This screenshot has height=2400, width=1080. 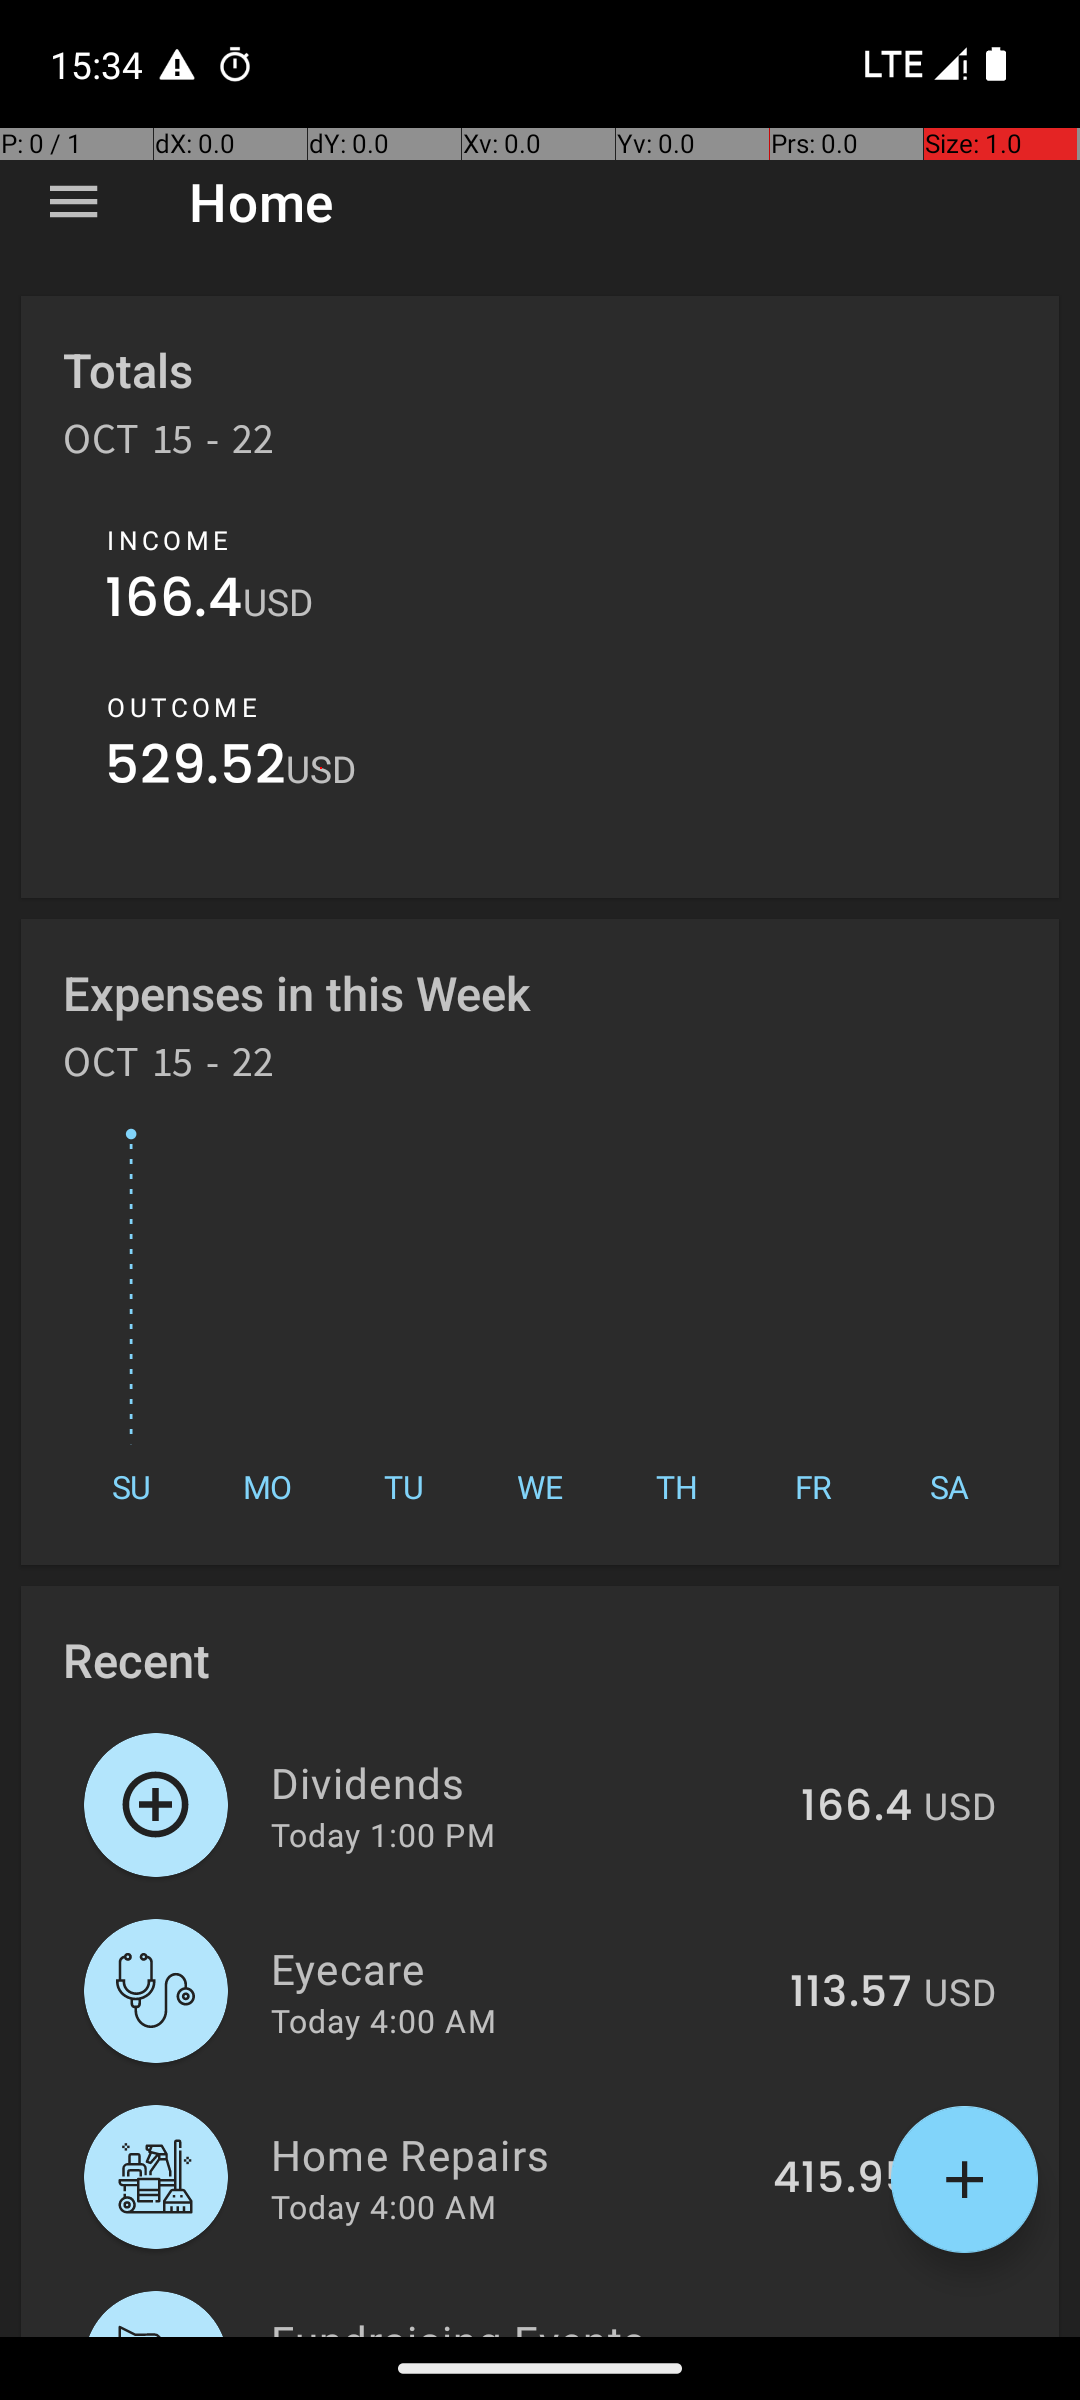 What do you see at coordinates (524, 1782) in the screenshot?
I see `Dividends` at bounding box center [524, 1782].